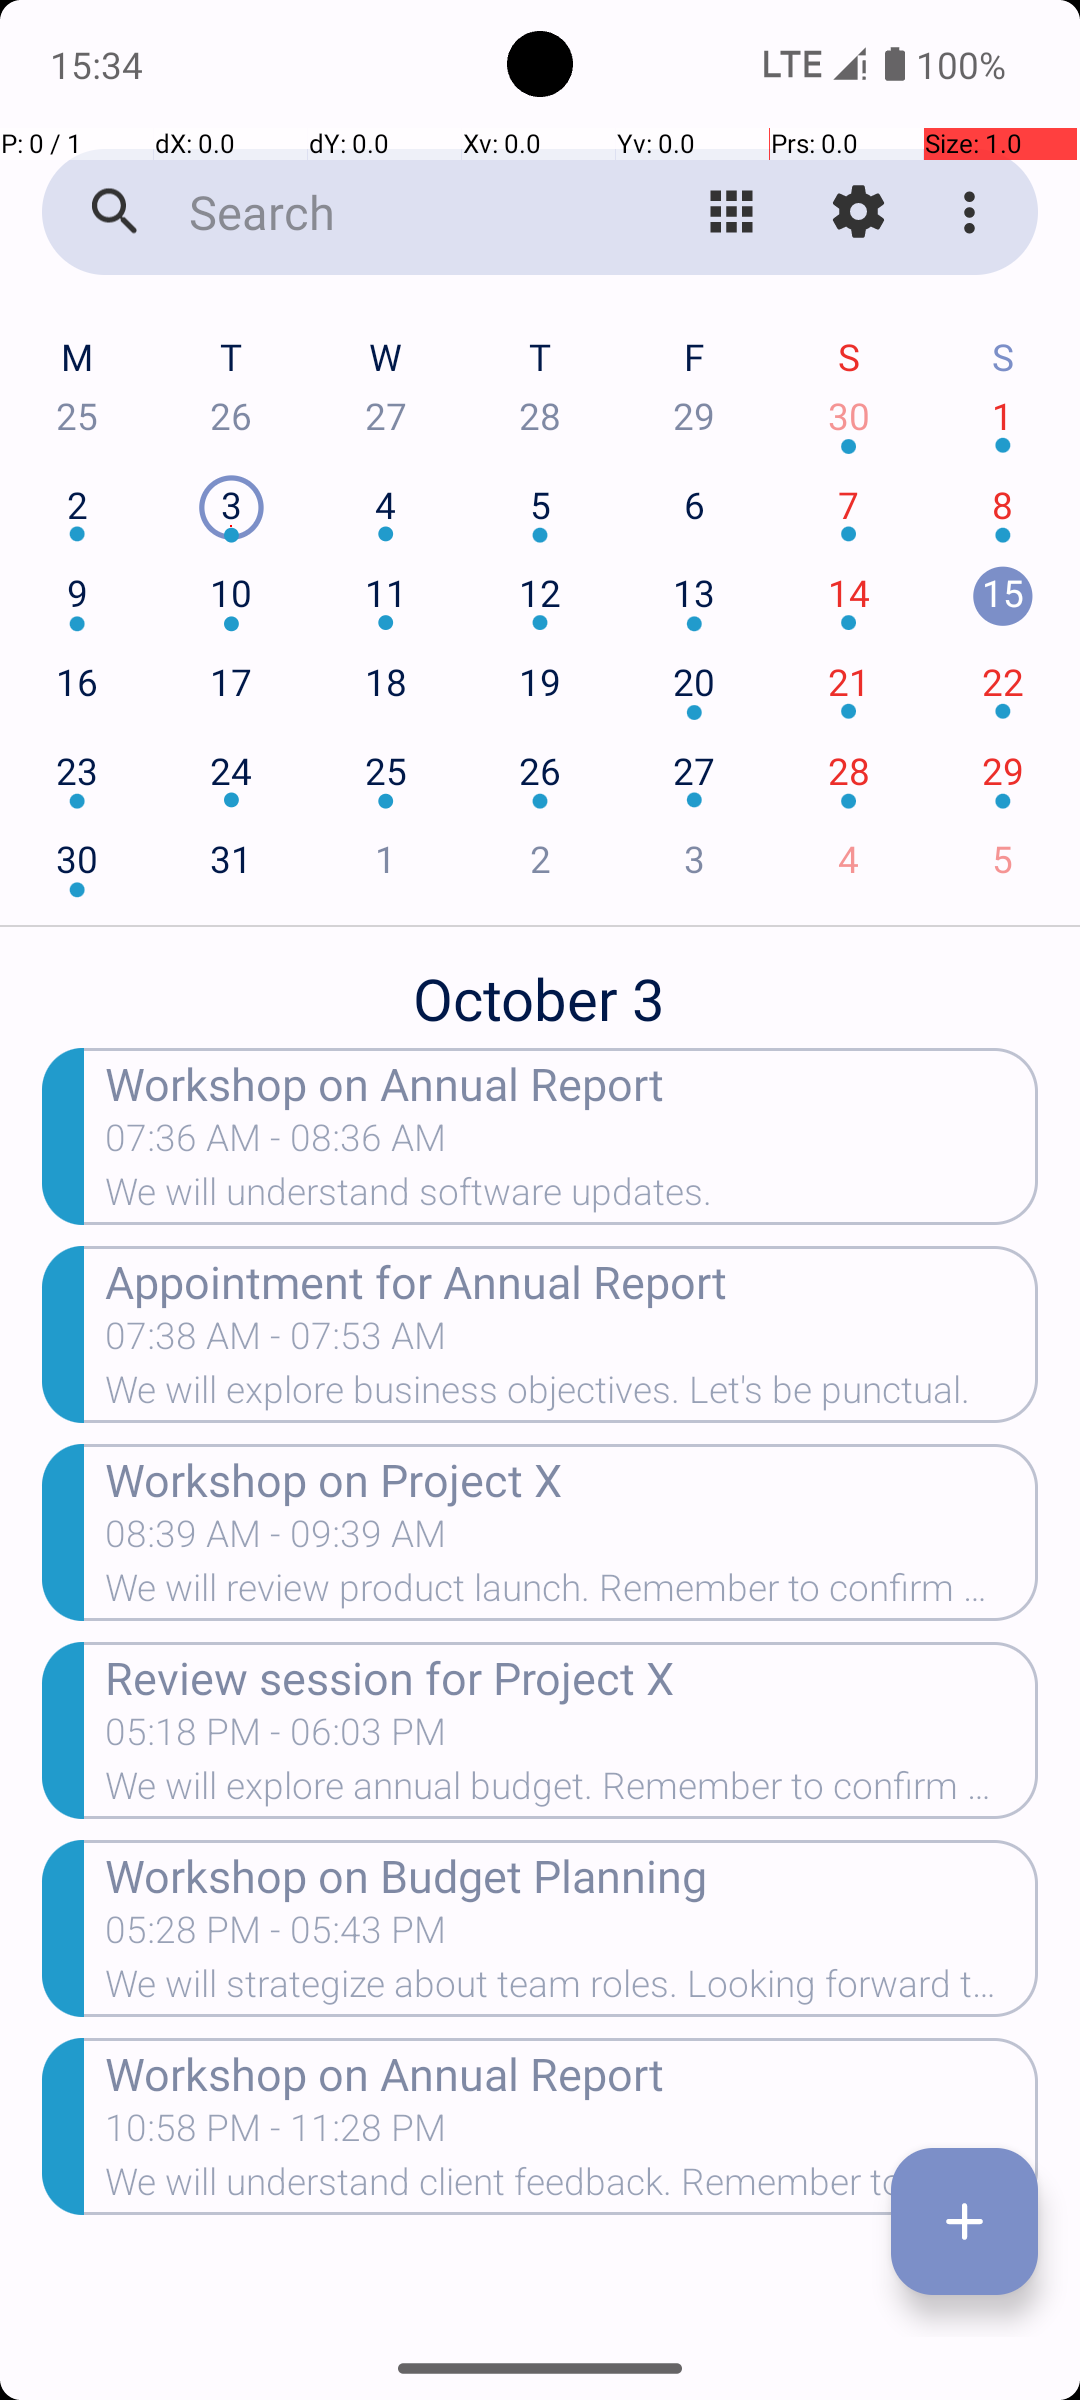 This screenshot has width=1080, height=2400. What do you see at coordinates (276, 1342) in the screenshot?
I see `07:38 AM - 07:53 AM` at bounding box center [276, 1342].